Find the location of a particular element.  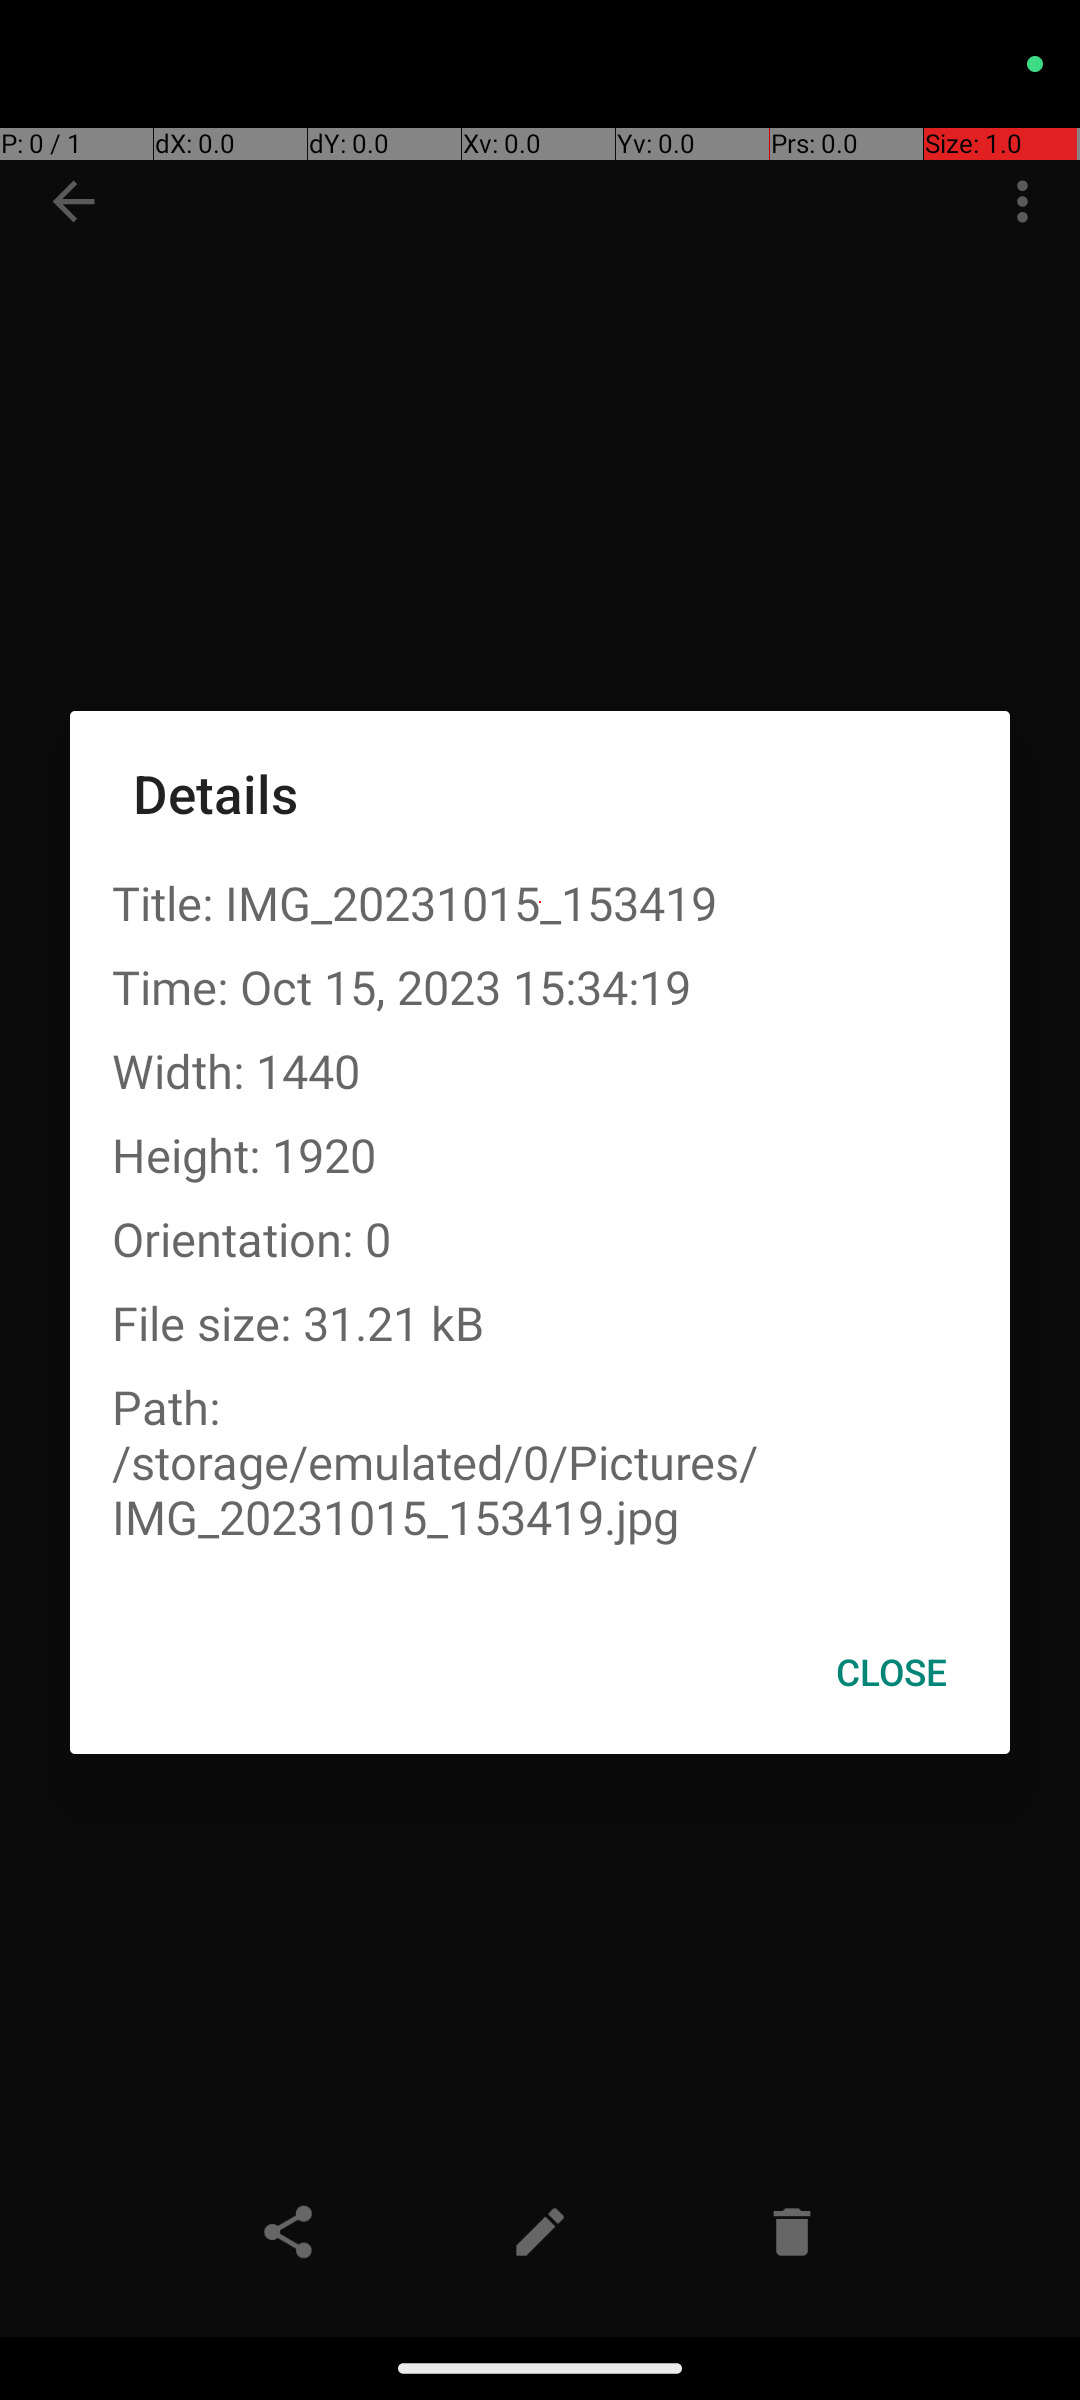

Title: IMG_20231015_153419 is located at coordinates (540, 902).